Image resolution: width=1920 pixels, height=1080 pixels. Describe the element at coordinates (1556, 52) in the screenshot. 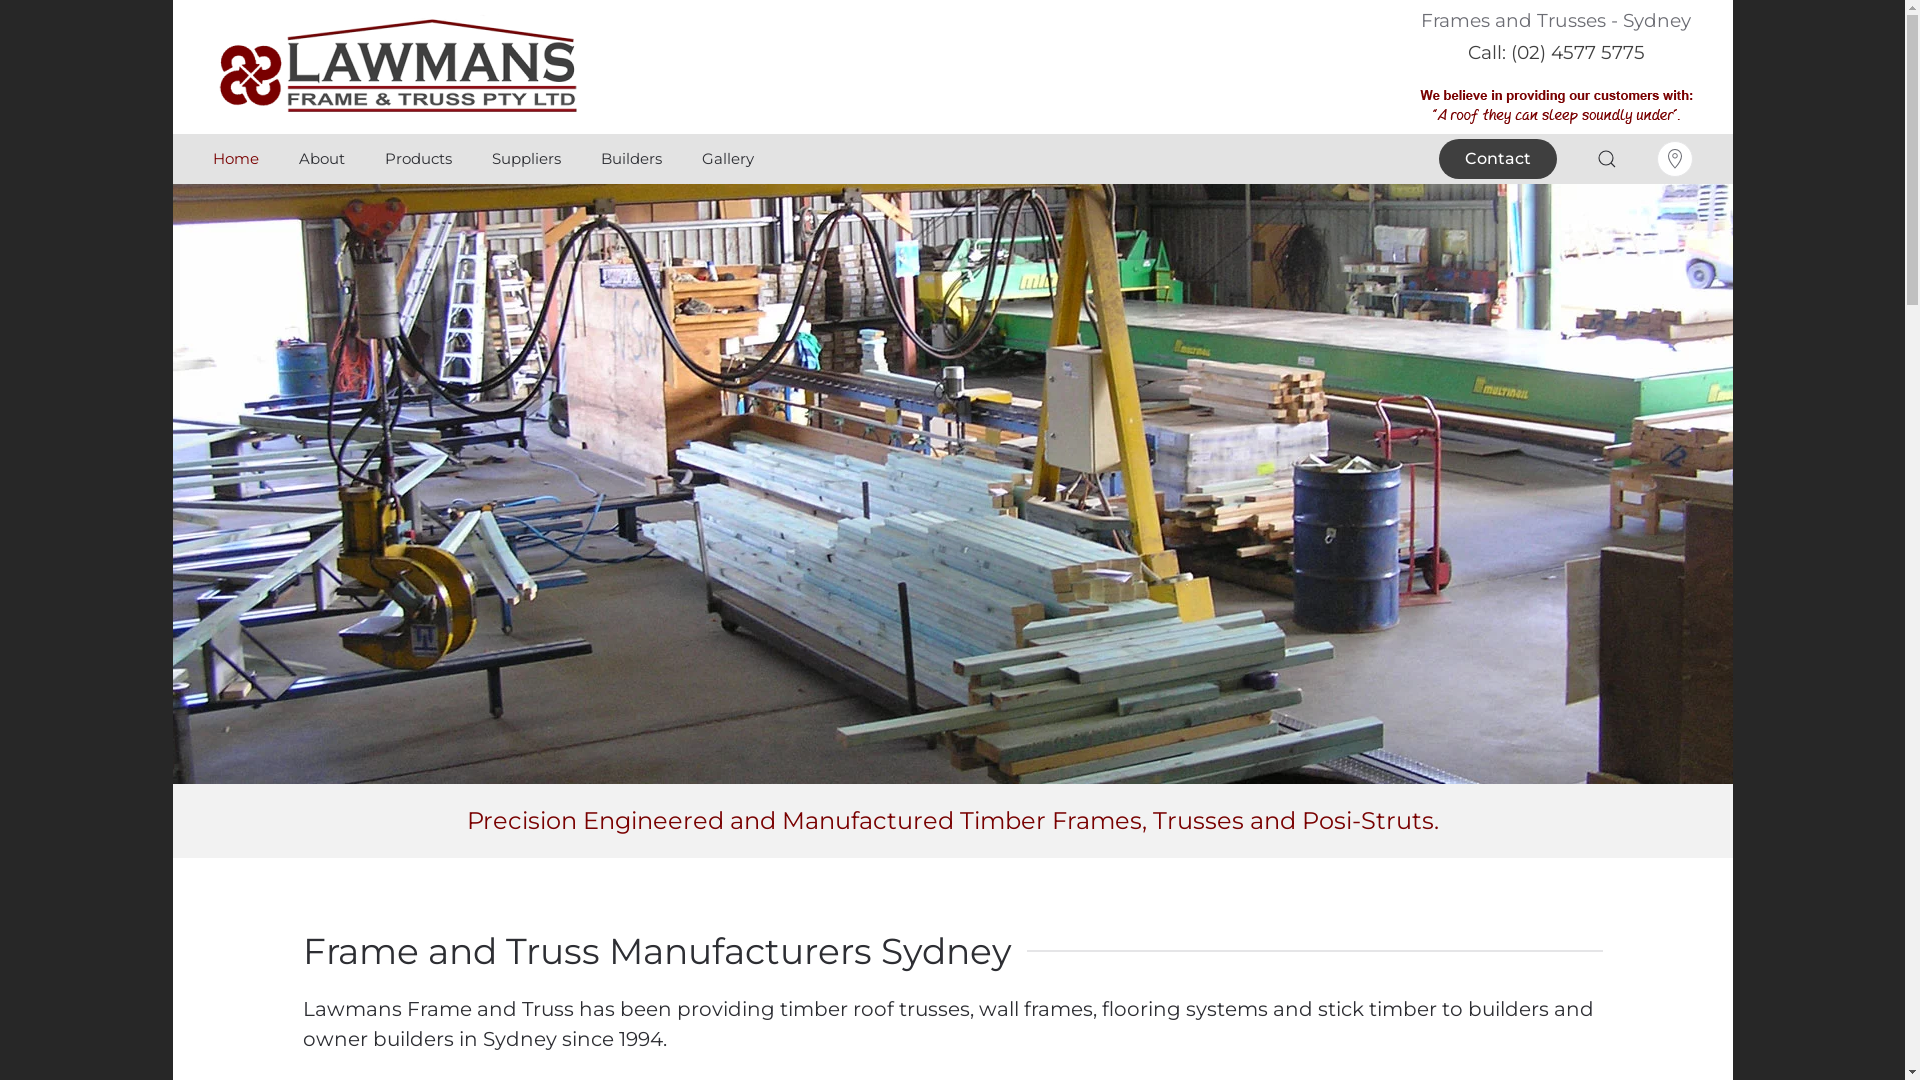

I see `Call: (02) 4577 5775` at that location.